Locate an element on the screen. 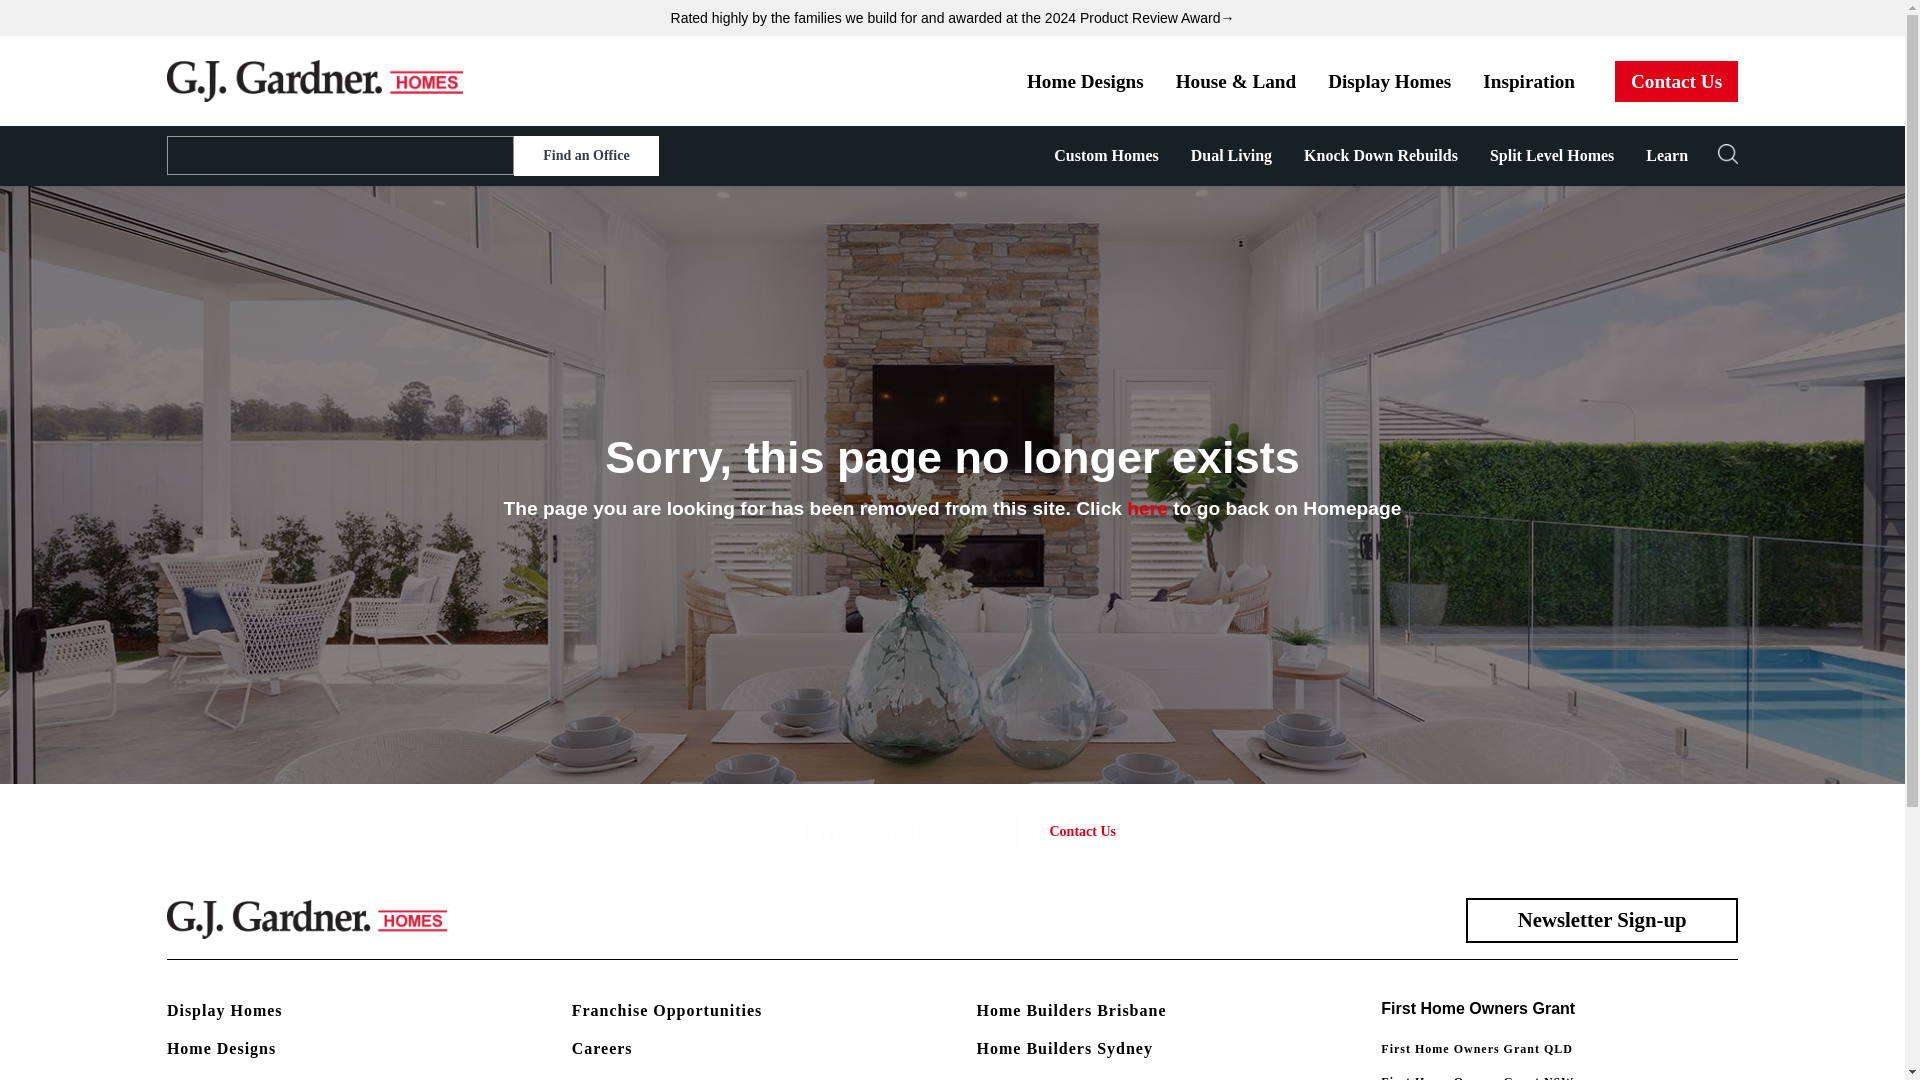 The image size is (1920, 1080). Contact Us is located at coordinates (1676, 81).